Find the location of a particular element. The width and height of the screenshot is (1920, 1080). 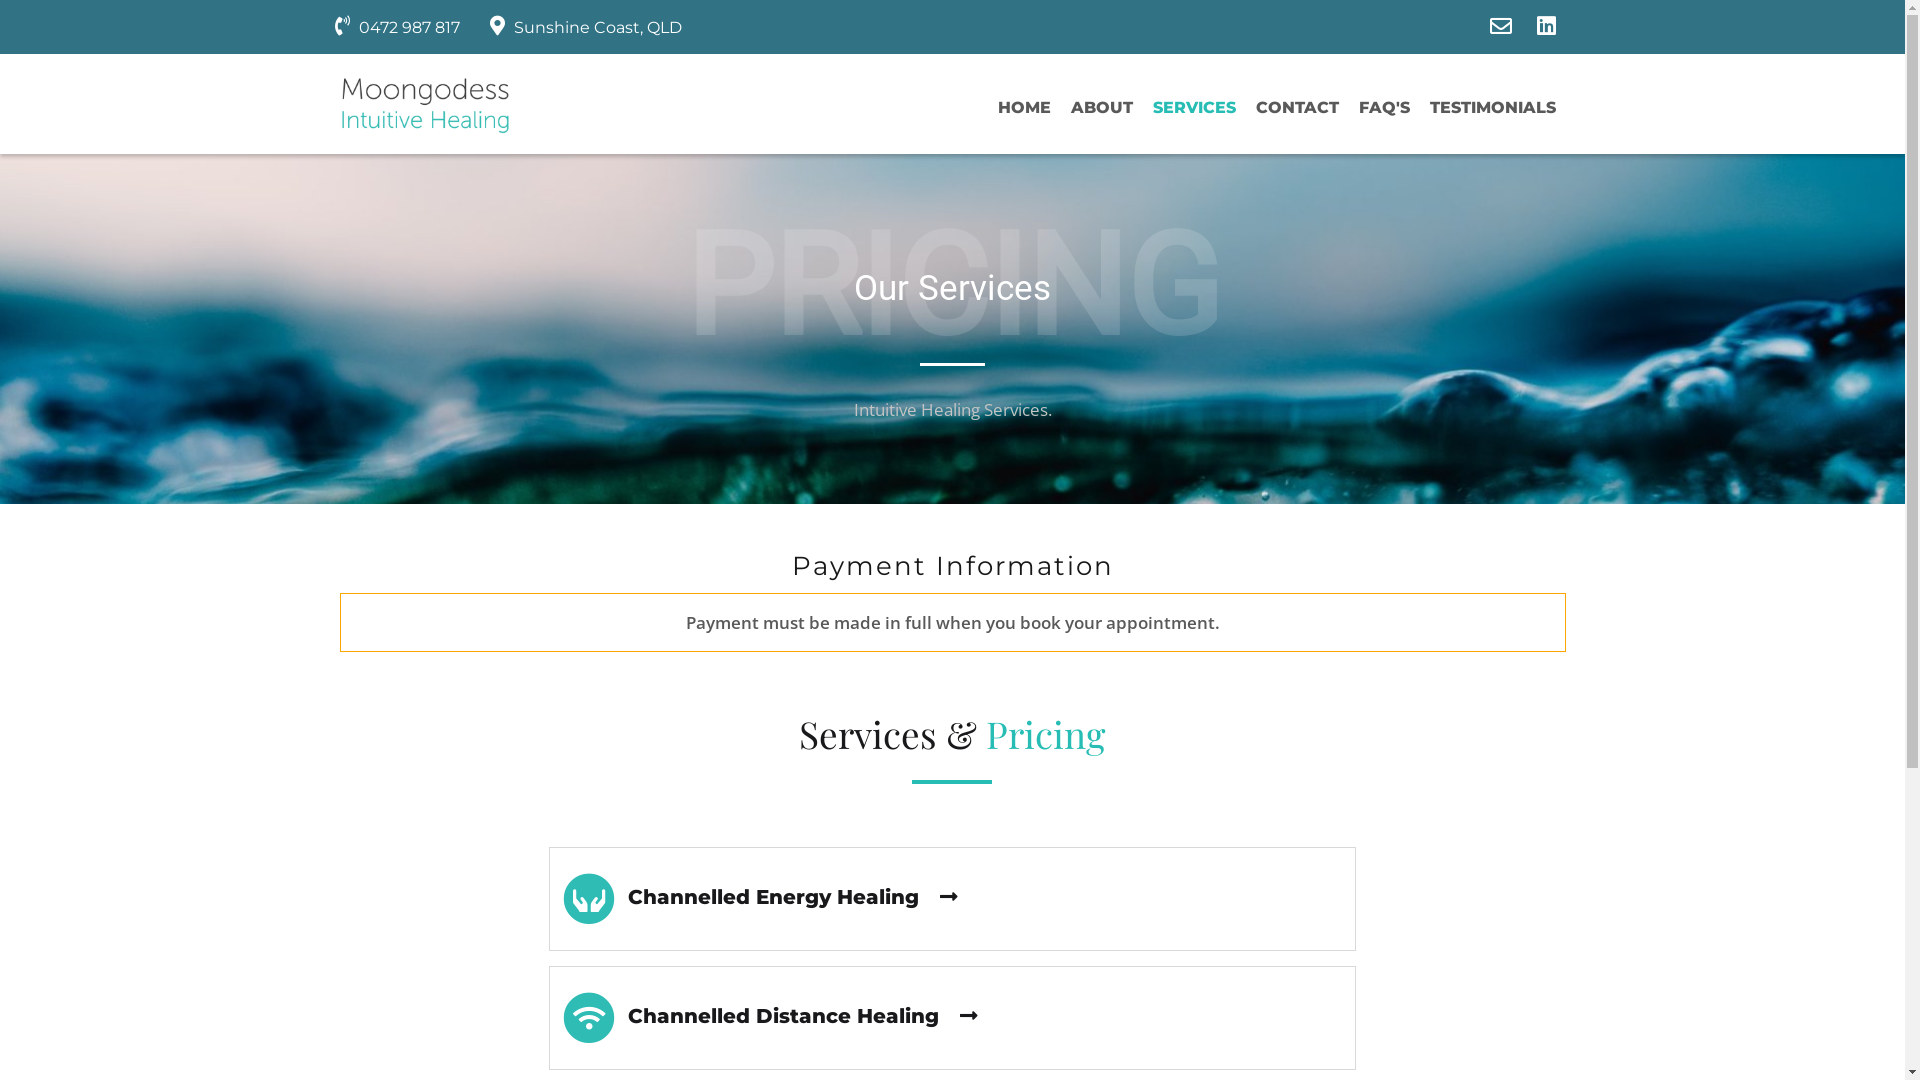

SERVICES is located at coordinates (1194, 112).